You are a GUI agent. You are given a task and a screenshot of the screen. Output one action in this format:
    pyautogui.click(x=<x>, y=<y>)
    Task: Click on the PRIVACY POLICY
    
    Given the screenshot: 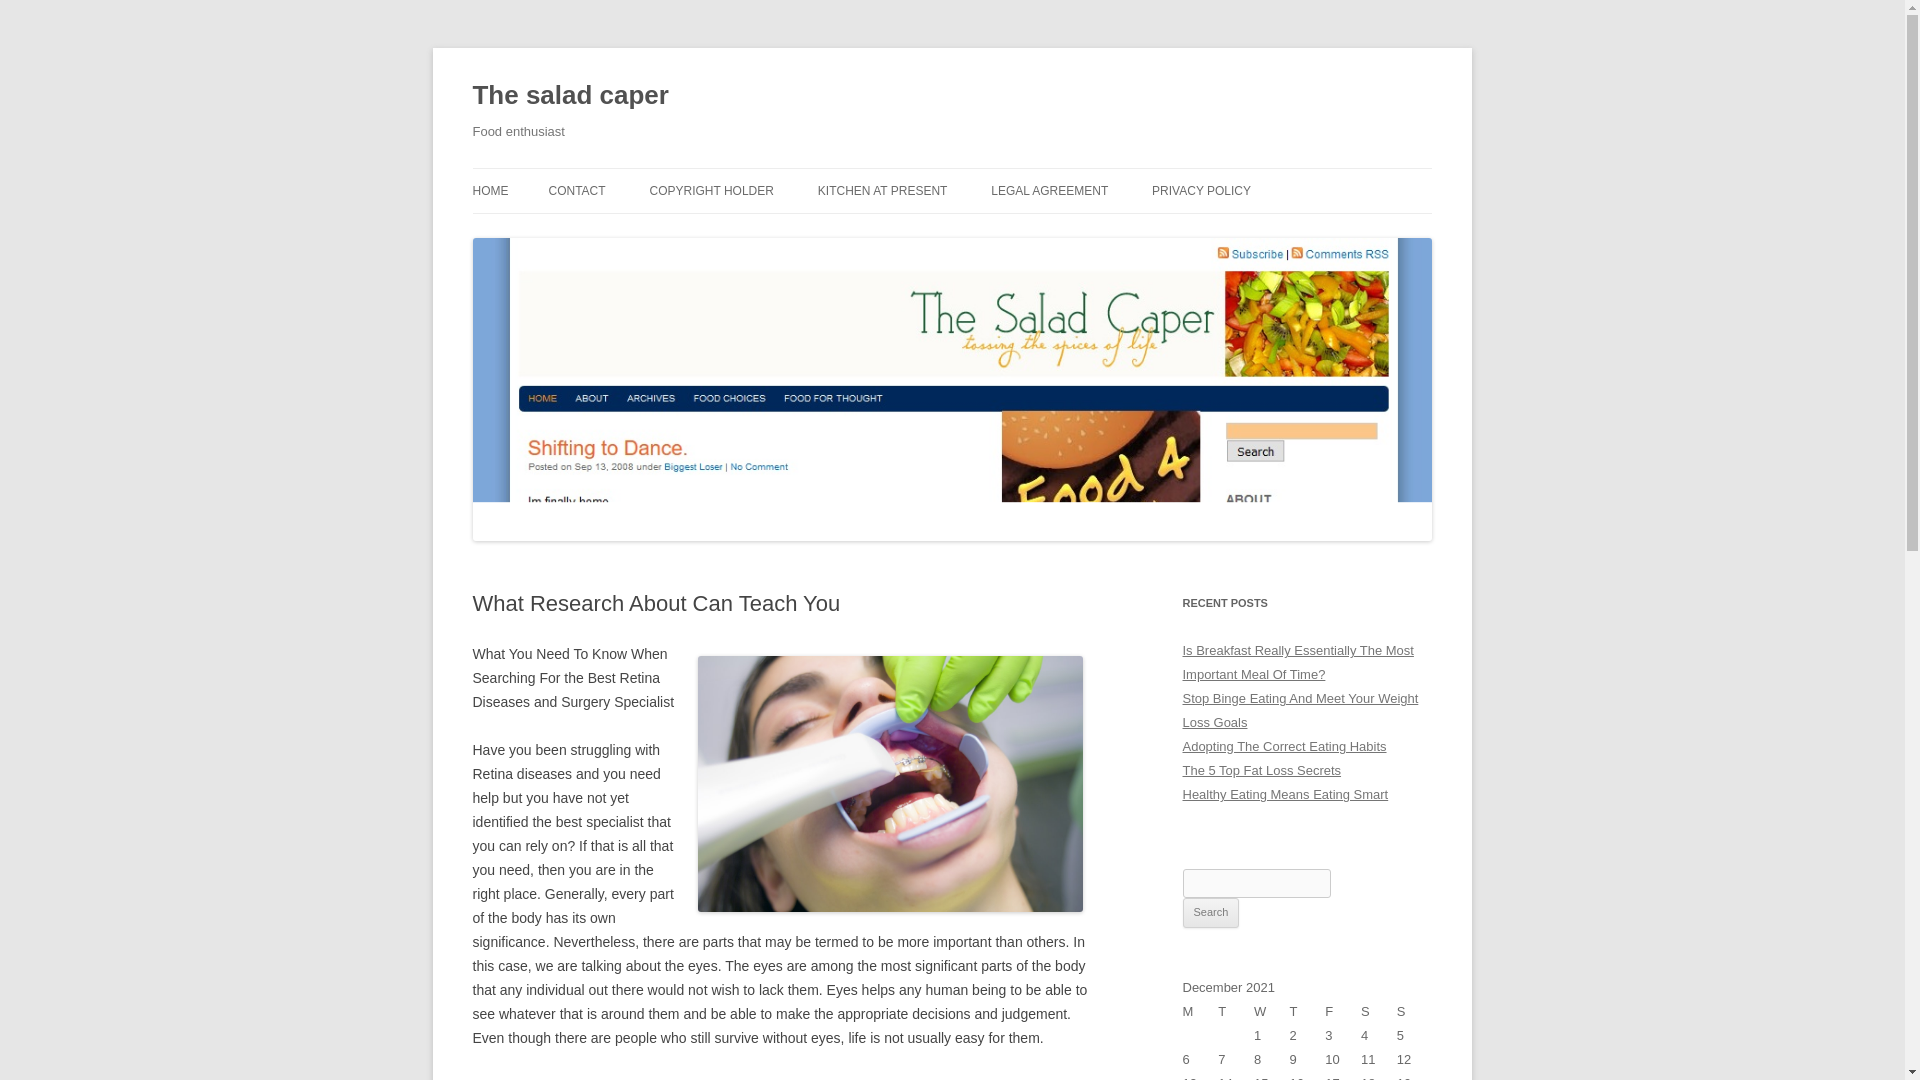 What is the action you would take?
    pyautogui.click(x=1202, y=190)
    